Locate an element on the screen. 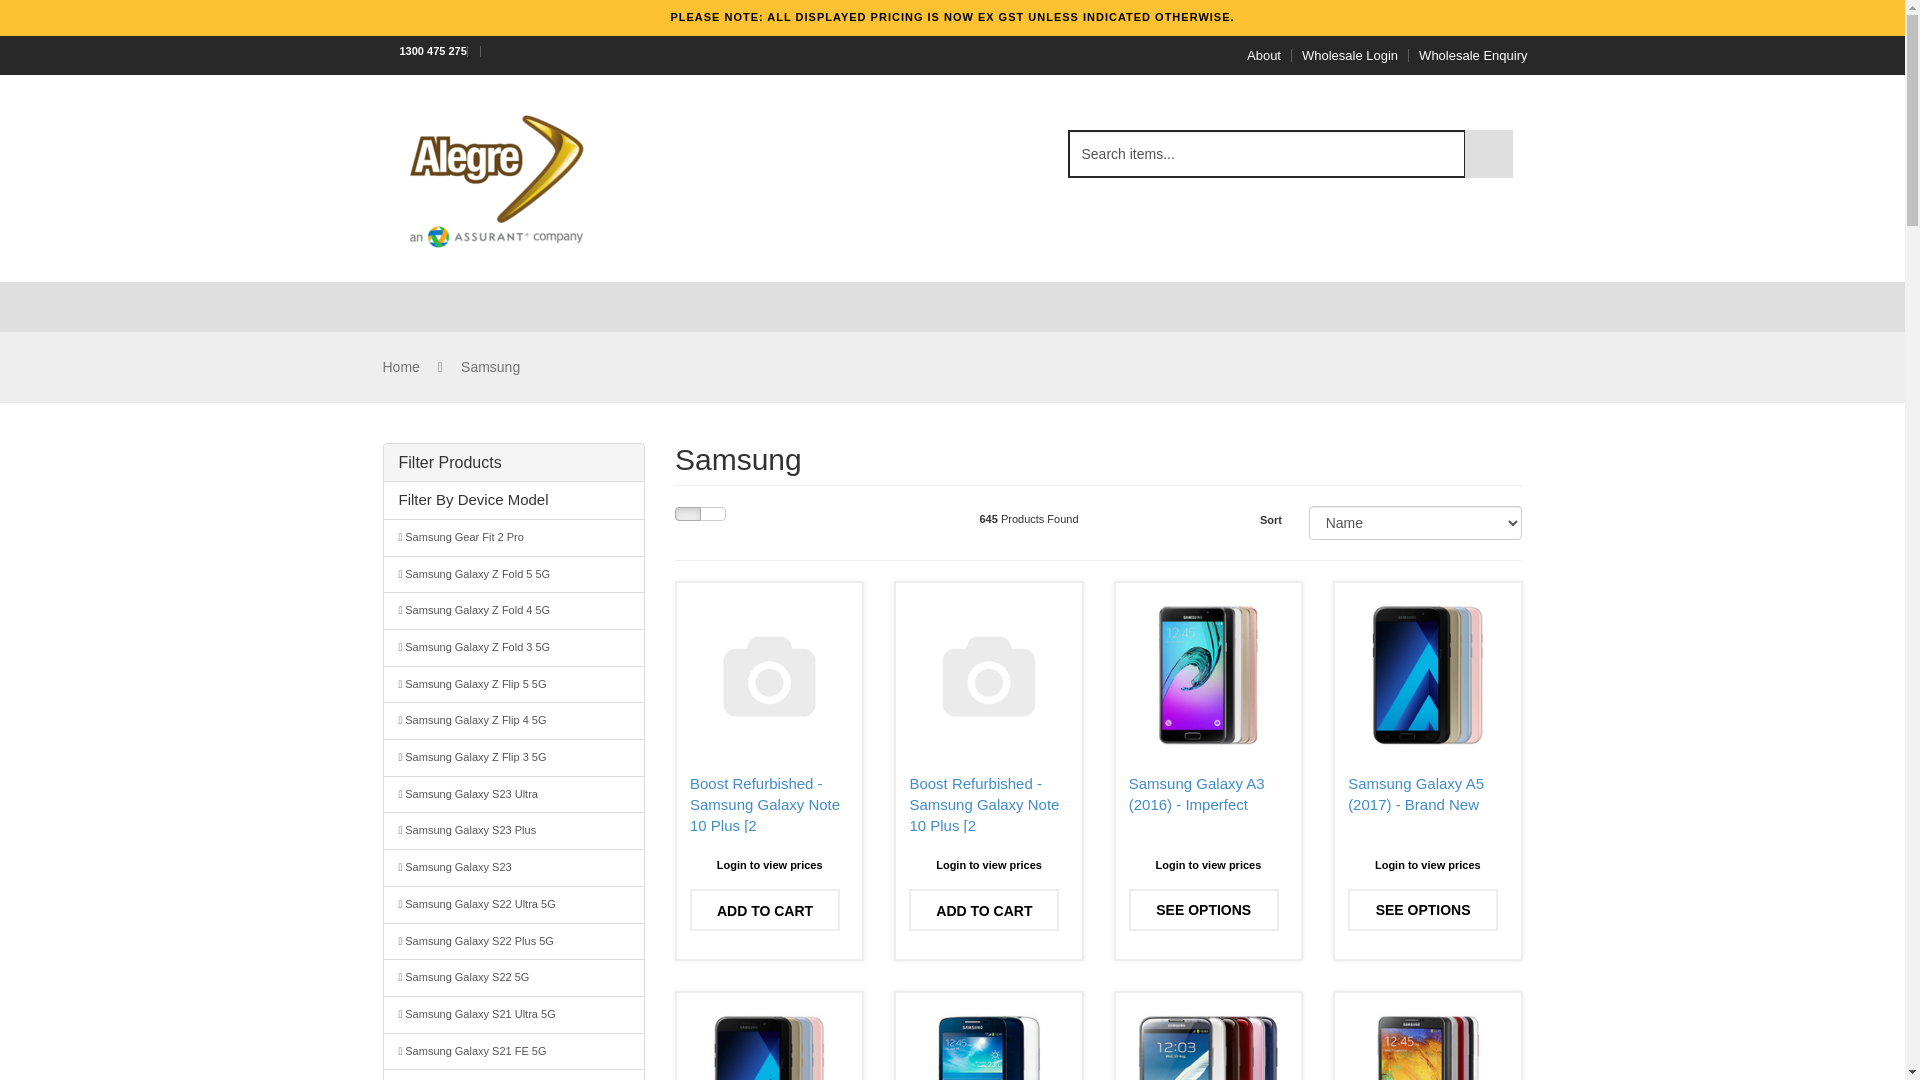 This screenshot has height=1080, width=1920. Boost Refurbished - Samsung Galaxy Note 10 Plus [2 is located at coordinates (765, 804).